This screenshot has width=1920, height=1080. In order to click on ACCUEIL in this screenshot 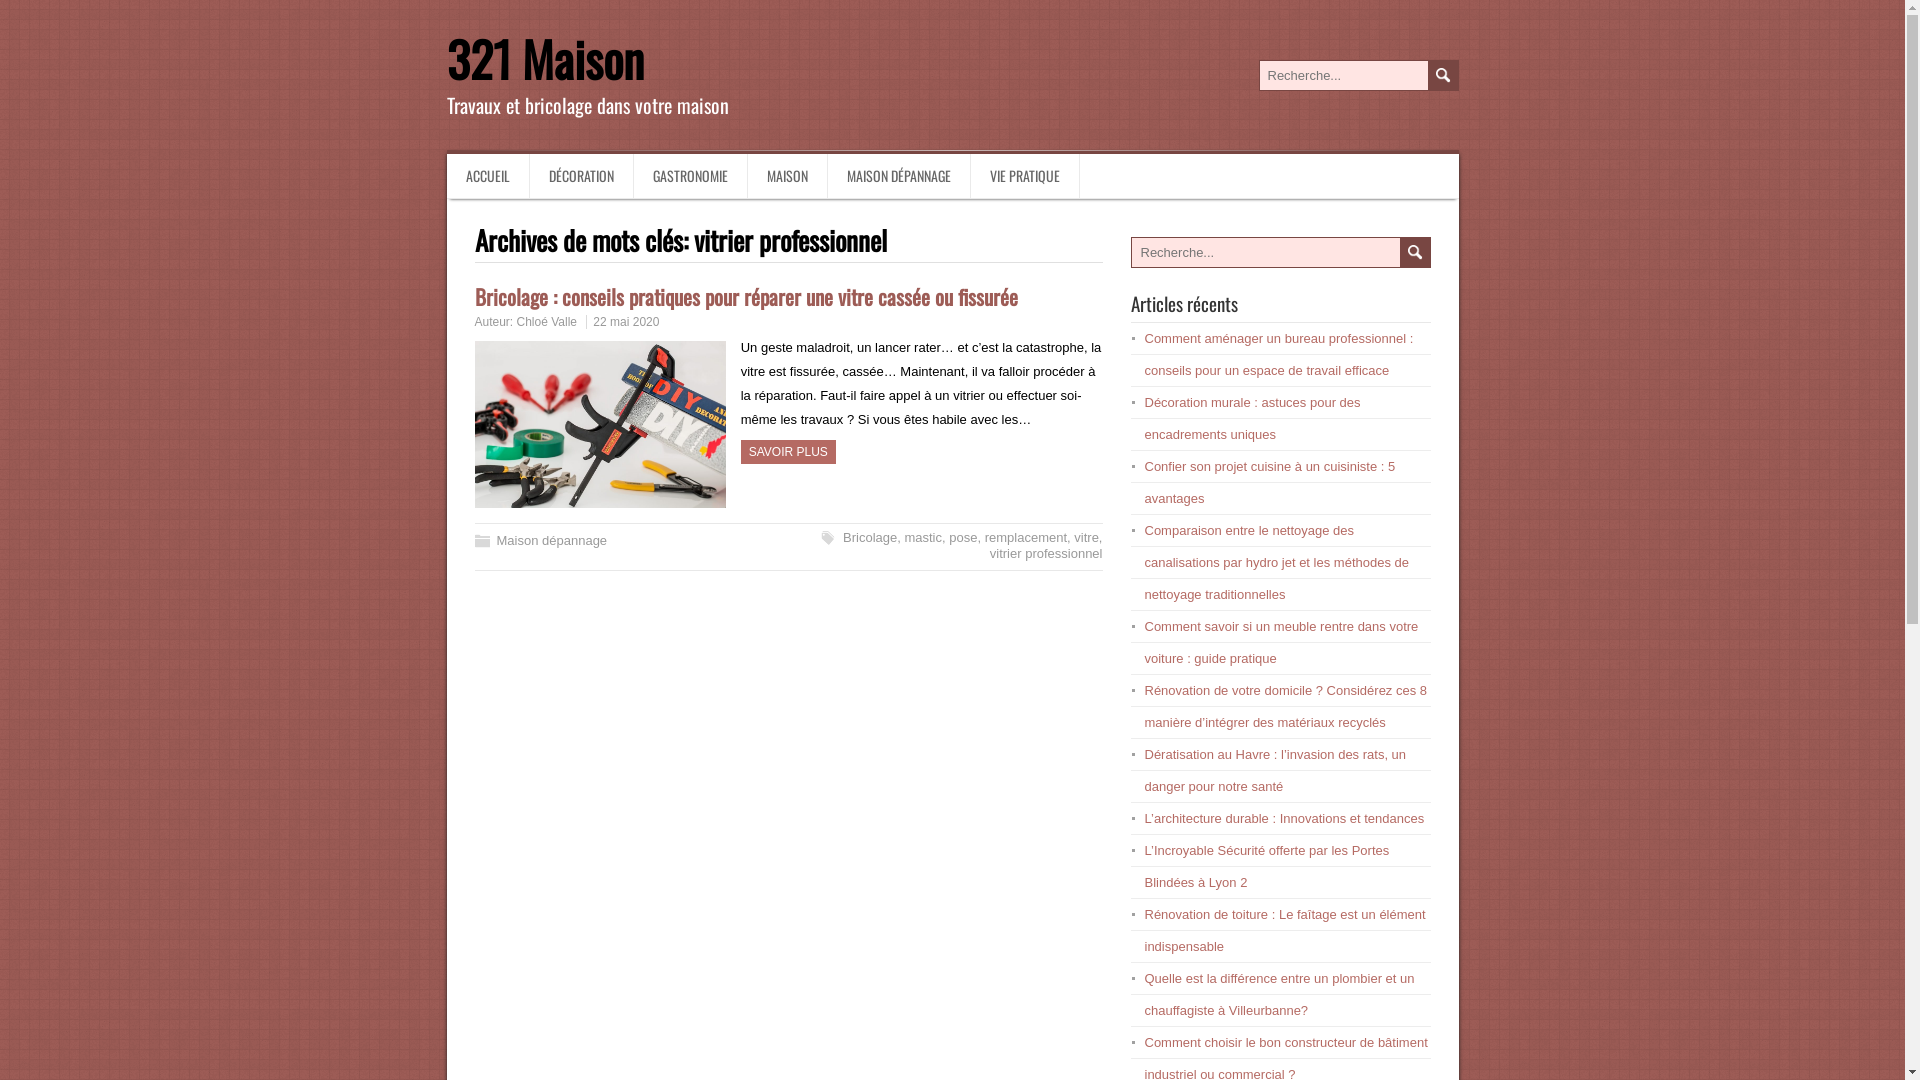, I will do `click(488, 176)`.